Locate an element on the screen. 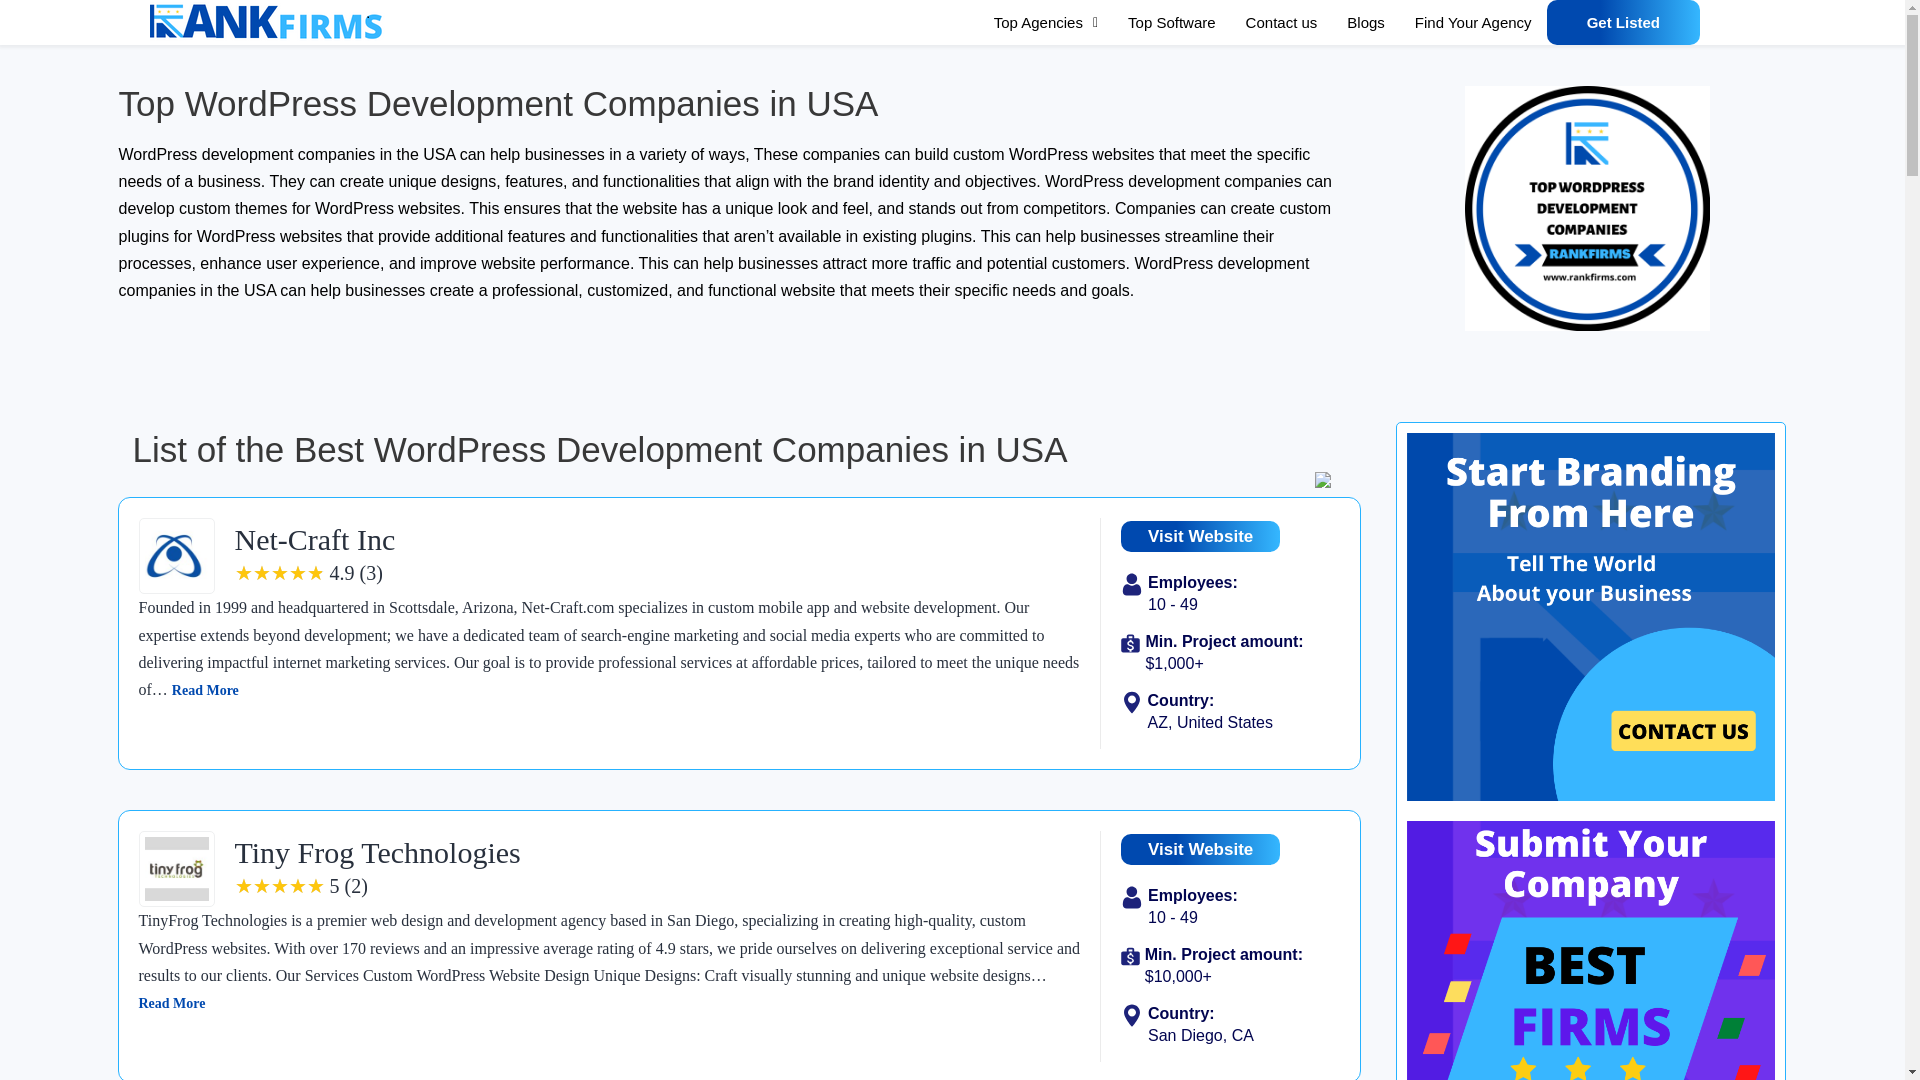 The image size is (1920, 1080). Top Agencies is located at coordinates (1046, 22).